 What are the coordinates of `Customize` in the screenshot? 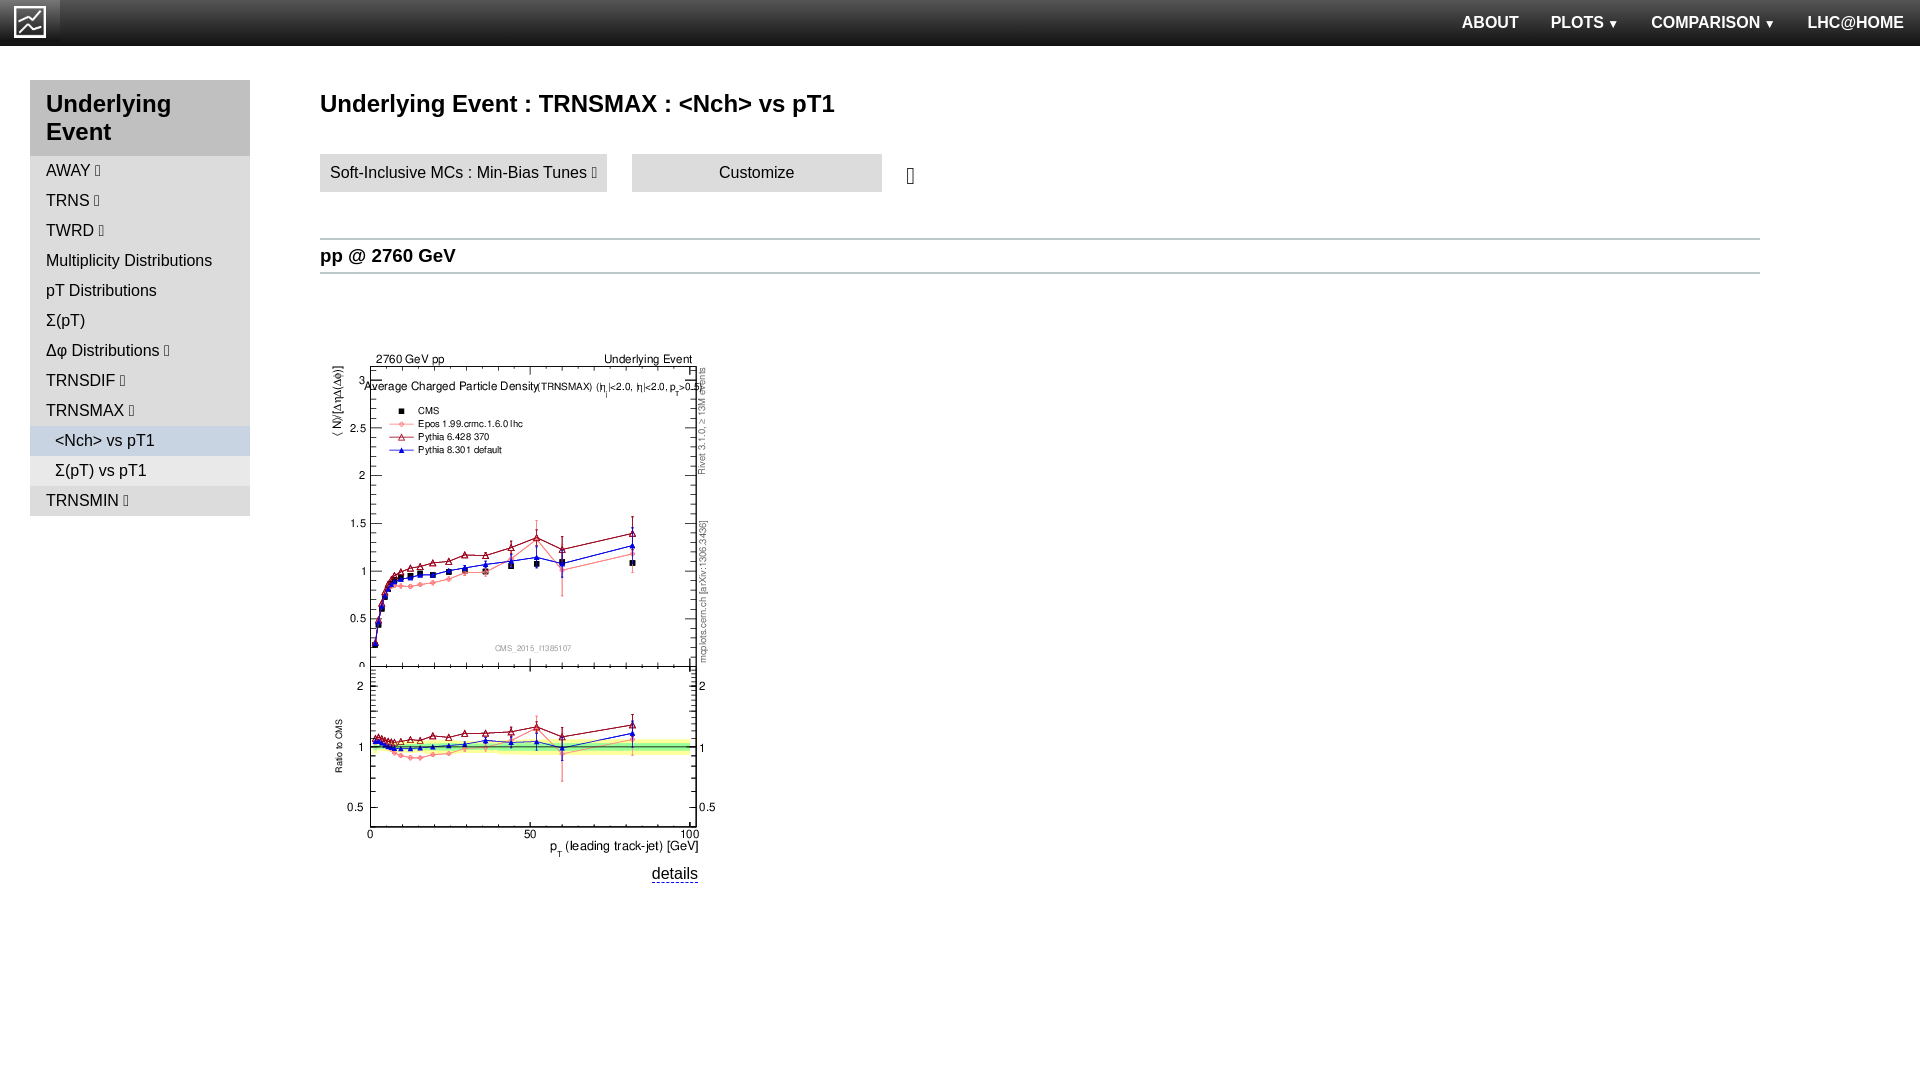 It's located at (757, 173).